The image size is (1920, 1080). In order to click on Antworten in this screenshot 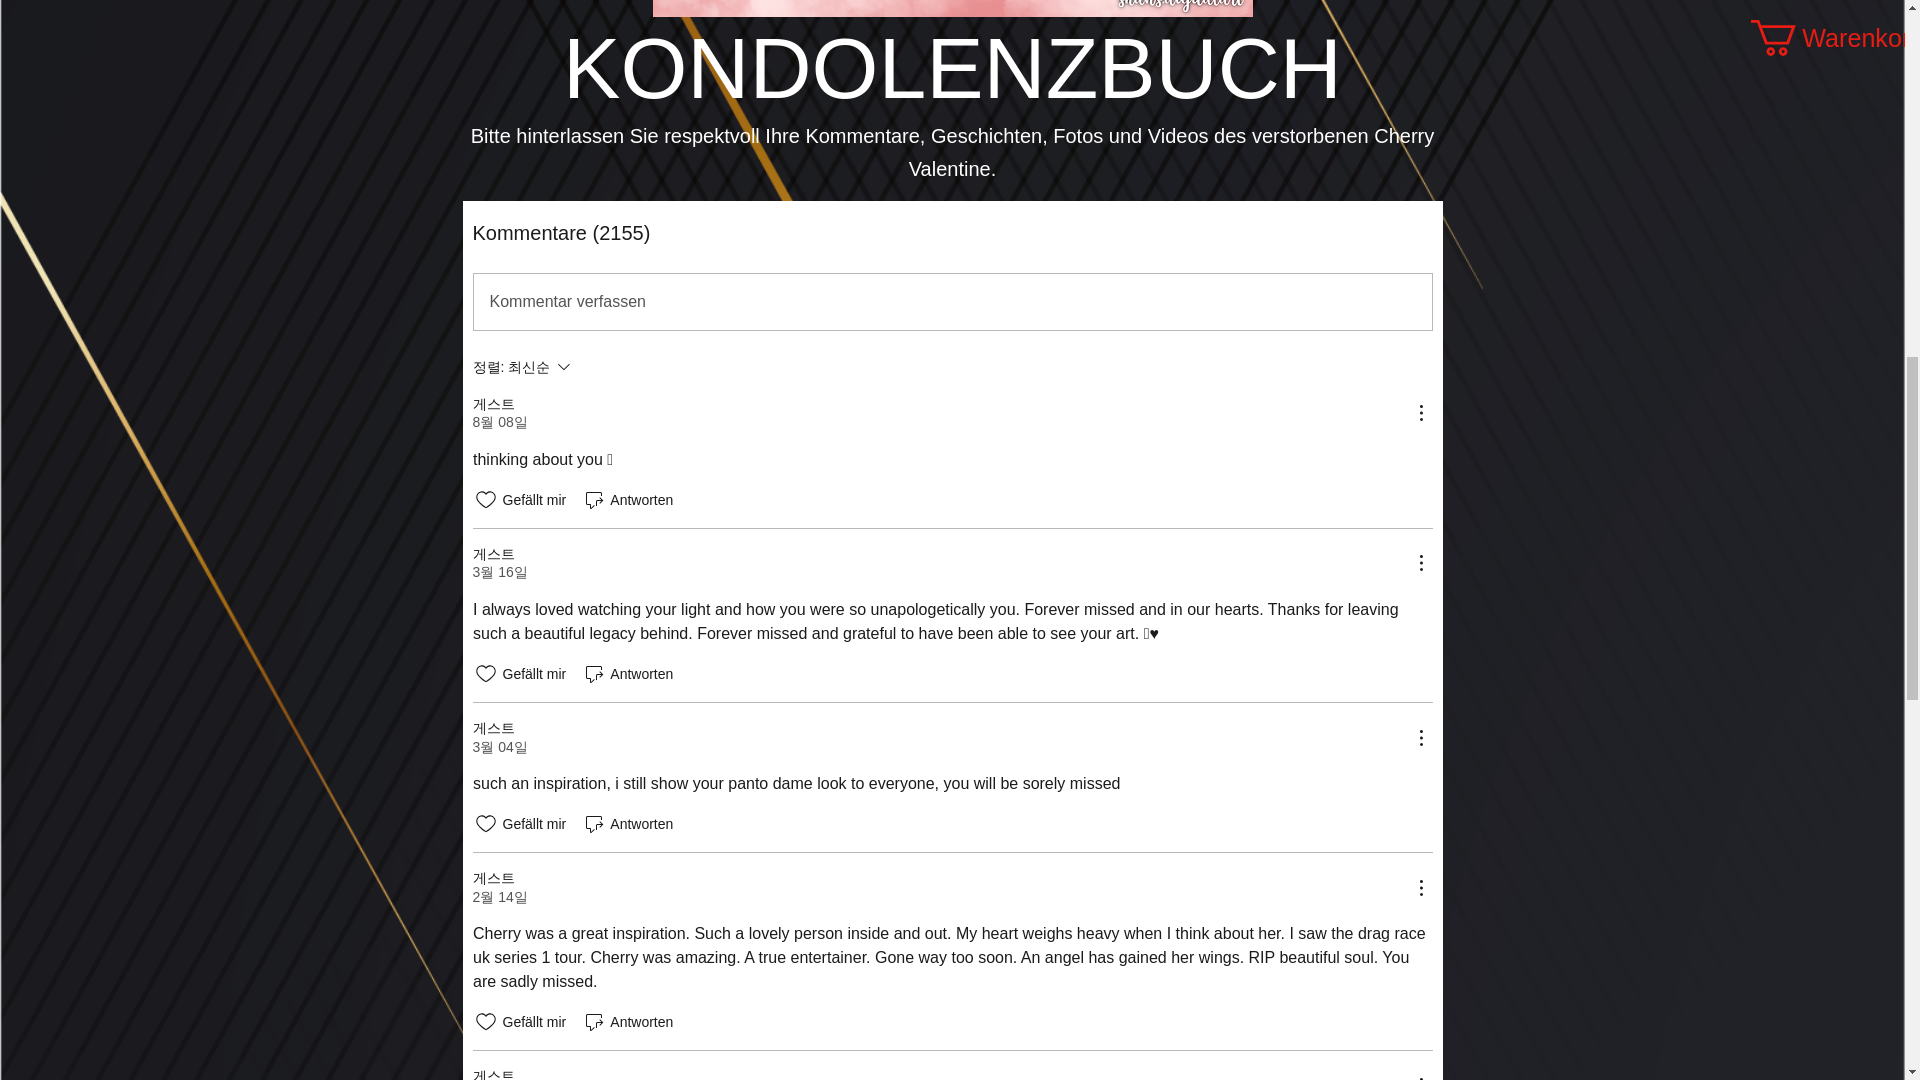, I will do `click(627, 1021)`.